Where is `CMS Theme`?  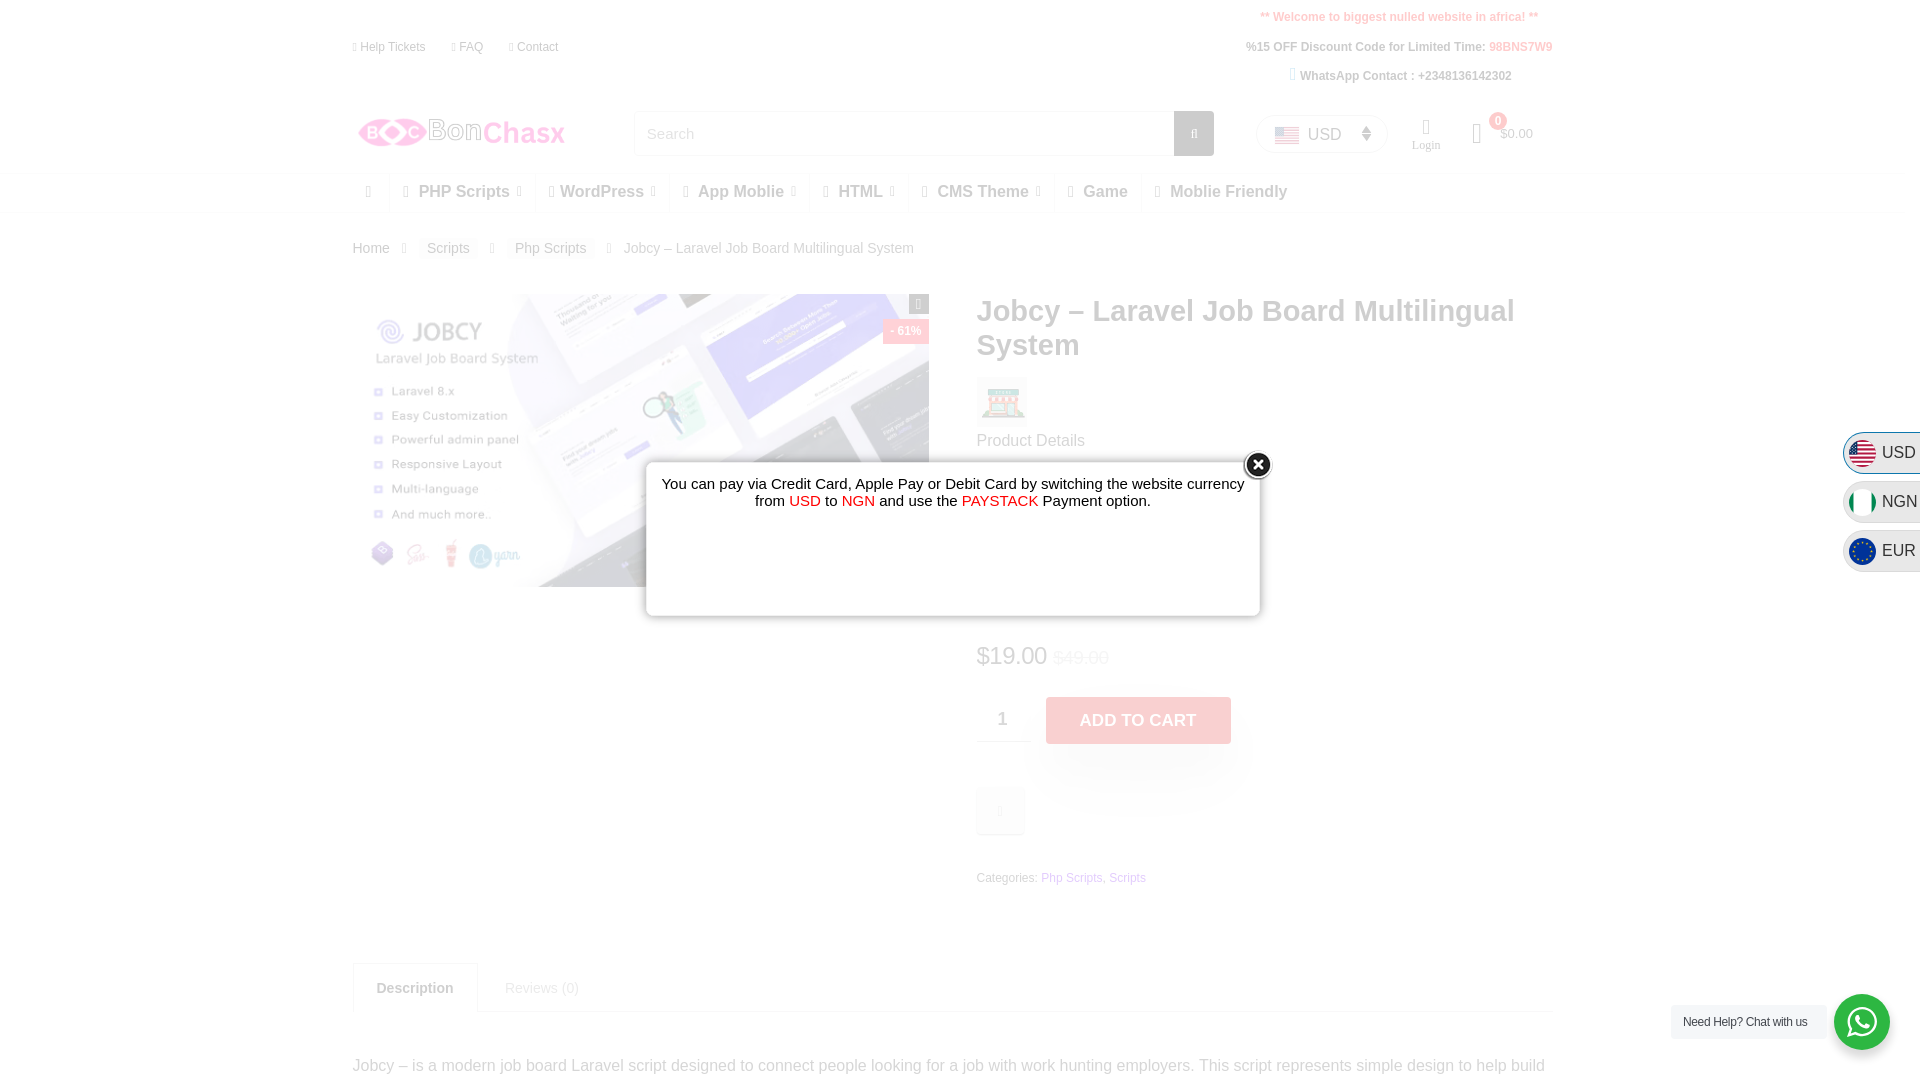 CMS Theme is located at coordinates (981, 192).